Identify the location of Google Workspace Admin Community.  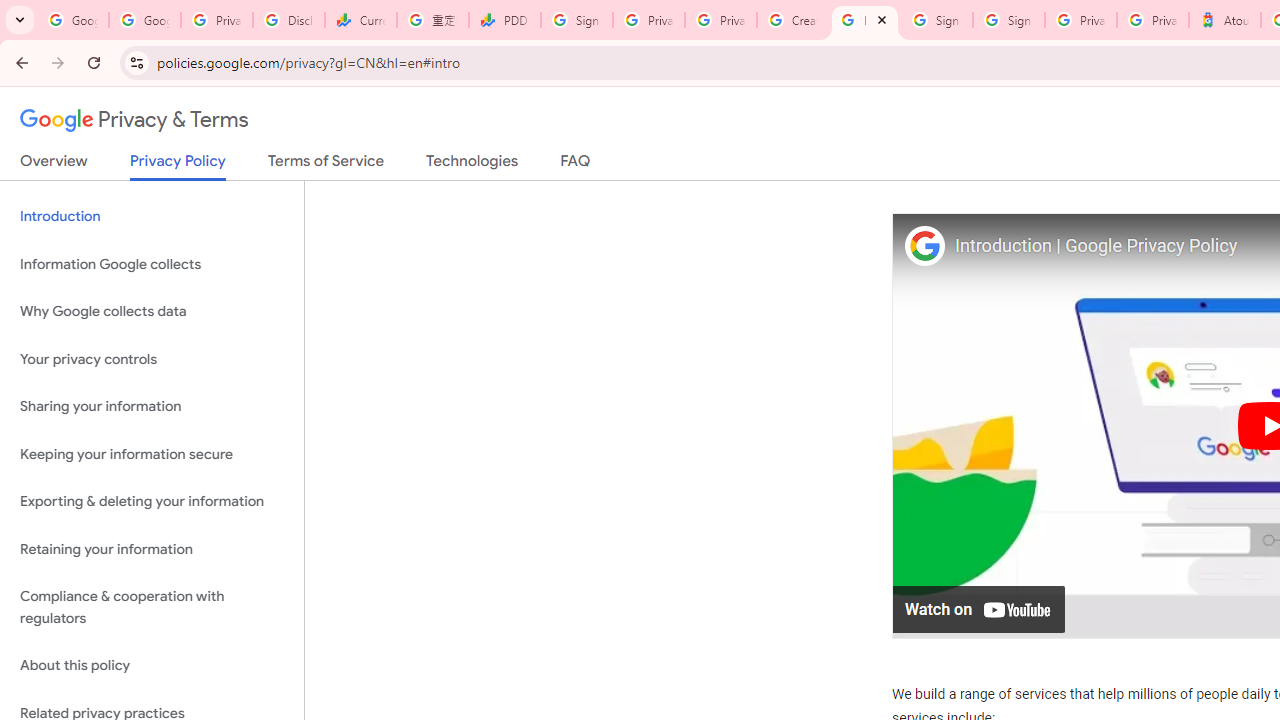
(72, 20).